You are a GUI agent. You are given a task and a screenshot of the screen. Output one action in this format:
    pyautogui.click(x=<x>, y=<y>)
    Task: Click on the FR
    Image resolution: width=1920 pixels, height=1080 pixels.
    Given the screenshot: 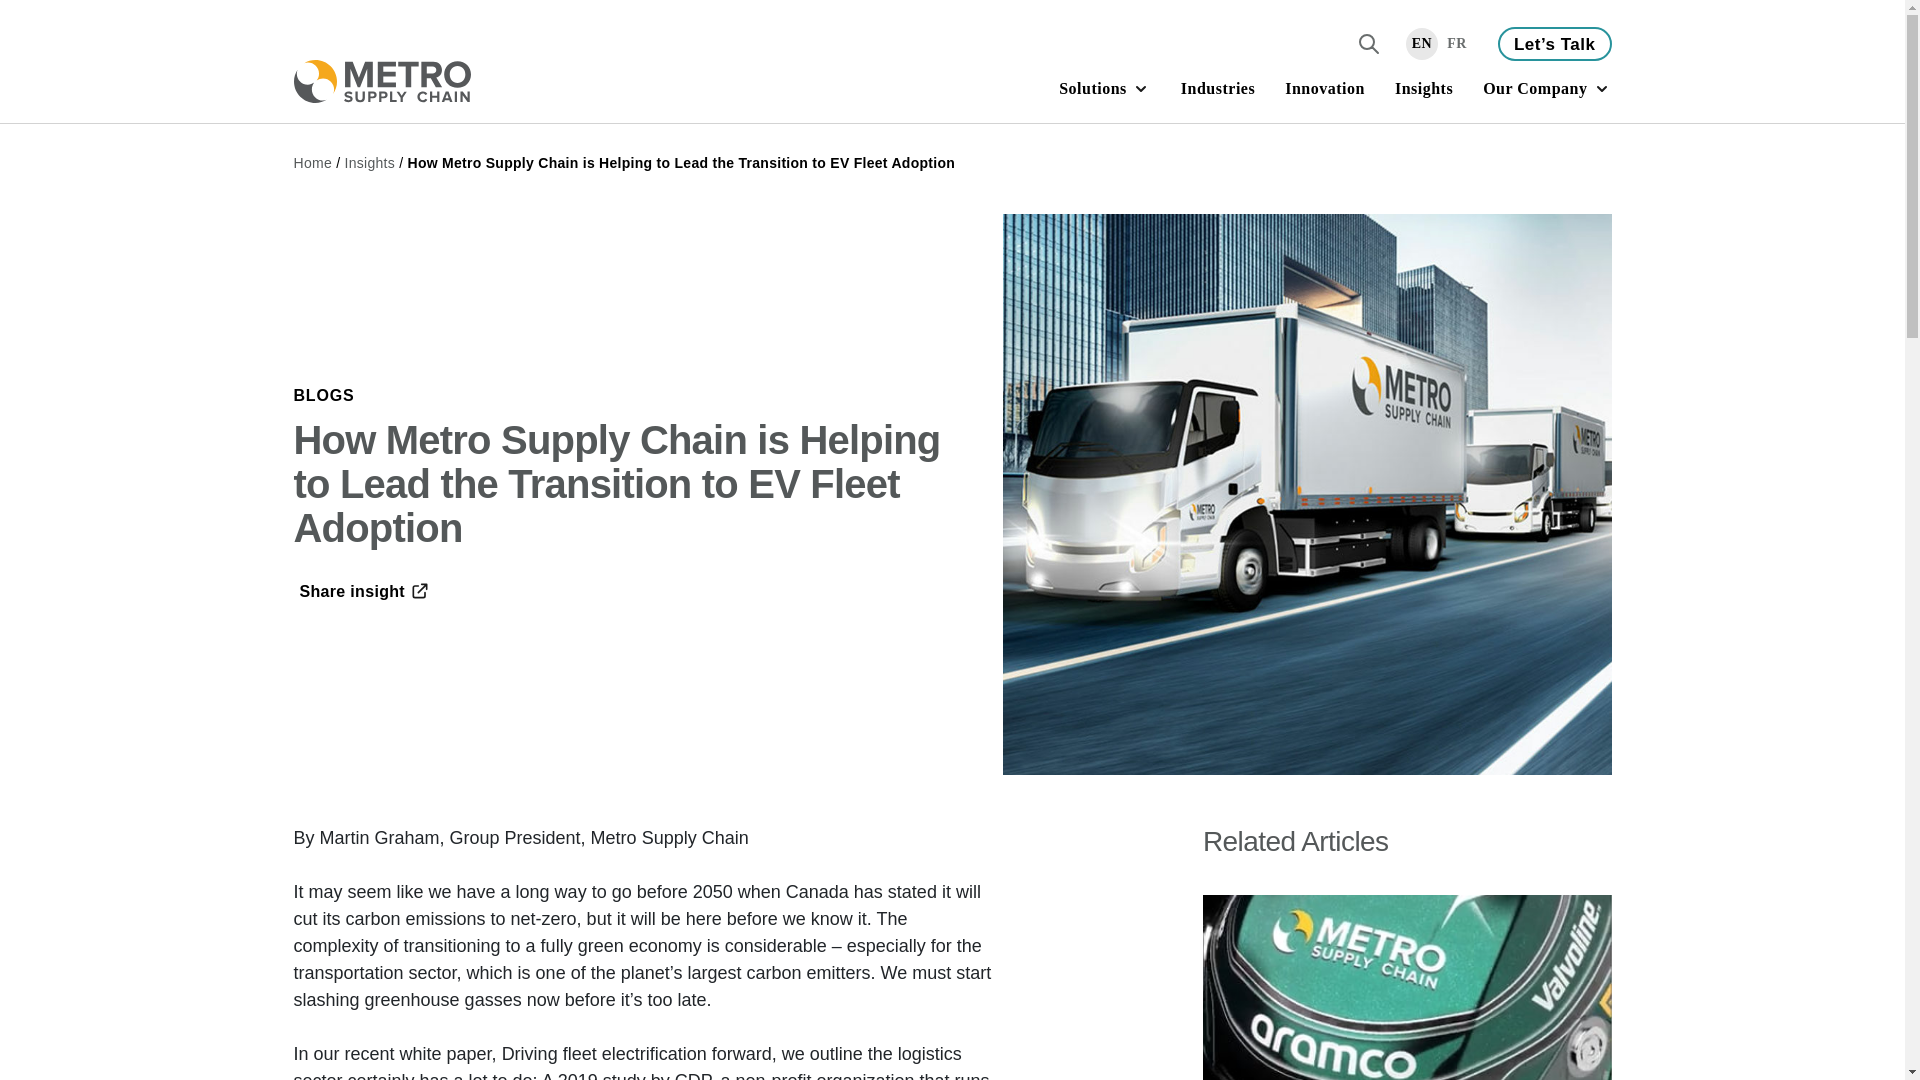 What is the action you would take?
    pyautogui.click(x=1456, y=44)
    